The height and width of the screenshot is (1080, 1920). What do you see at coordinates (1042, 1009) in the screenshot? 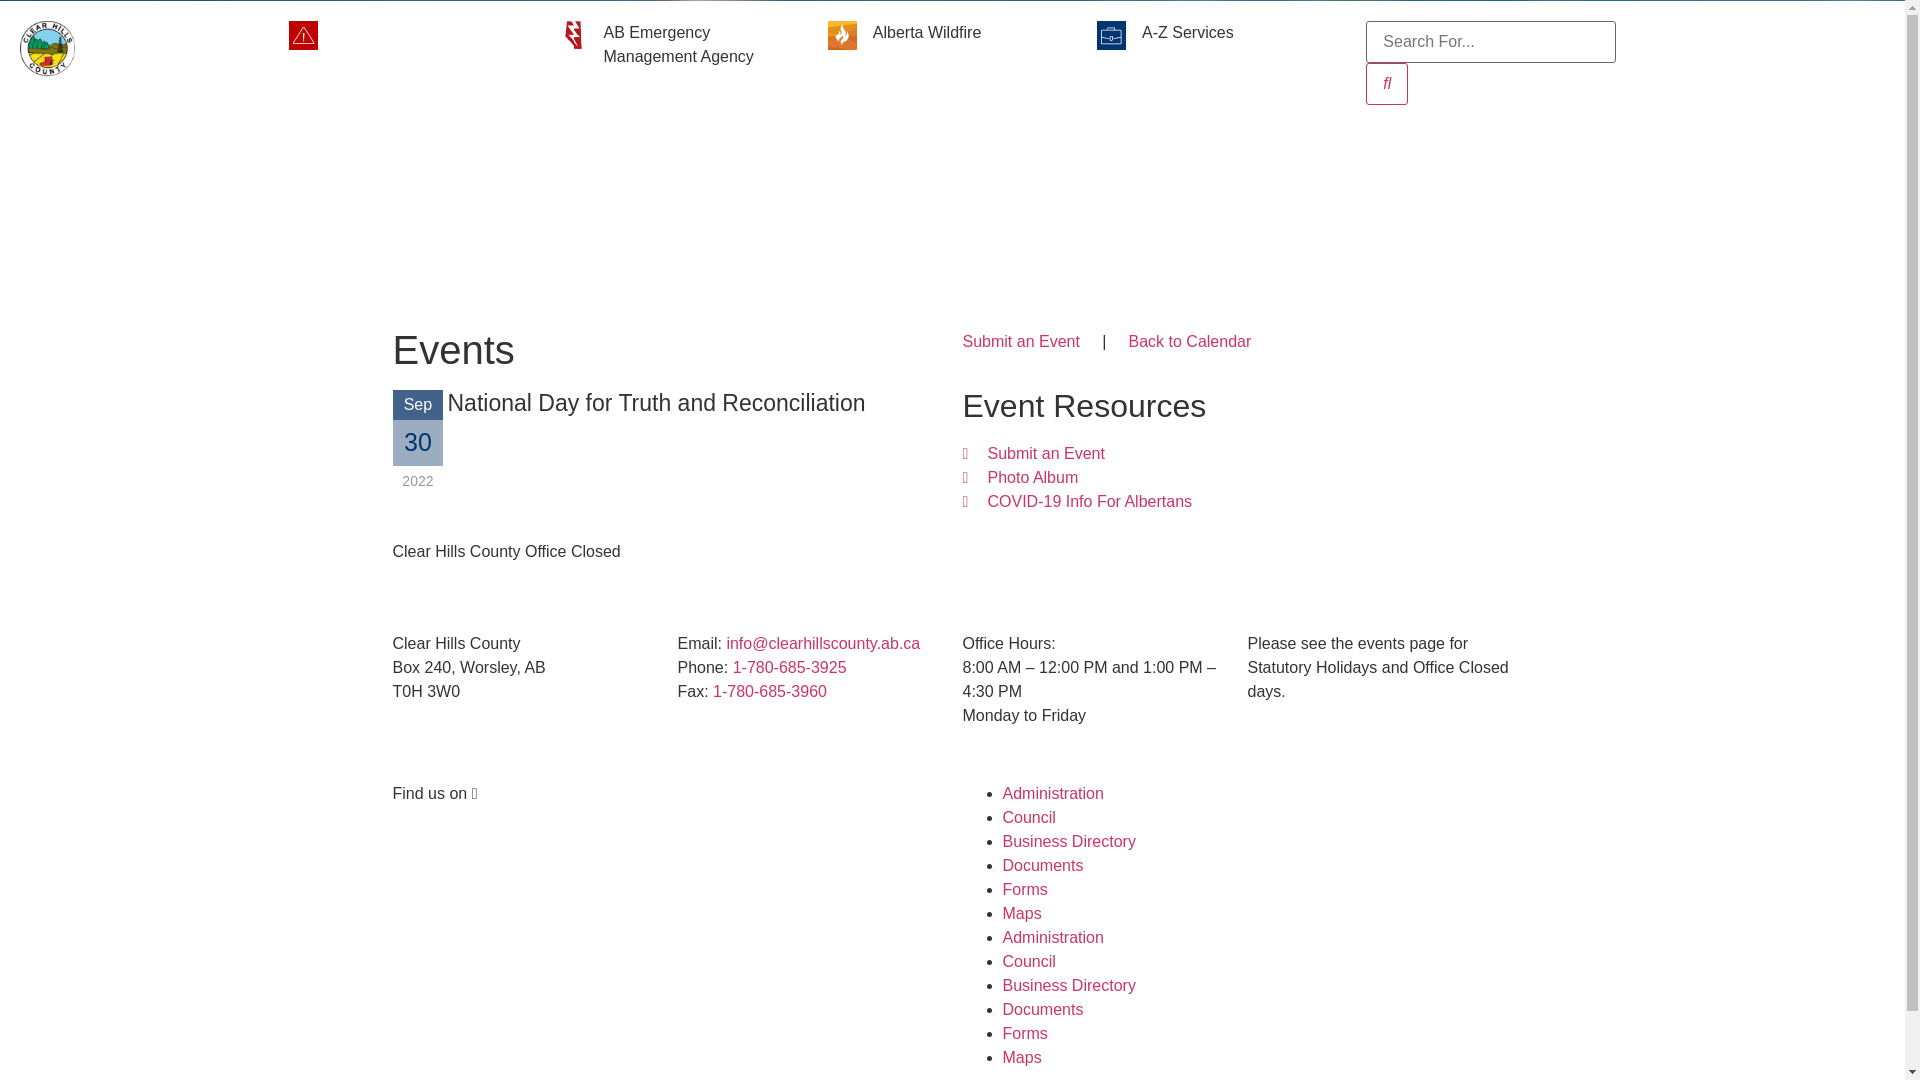
I see `Documents` at bounding box center [1042, 1009].